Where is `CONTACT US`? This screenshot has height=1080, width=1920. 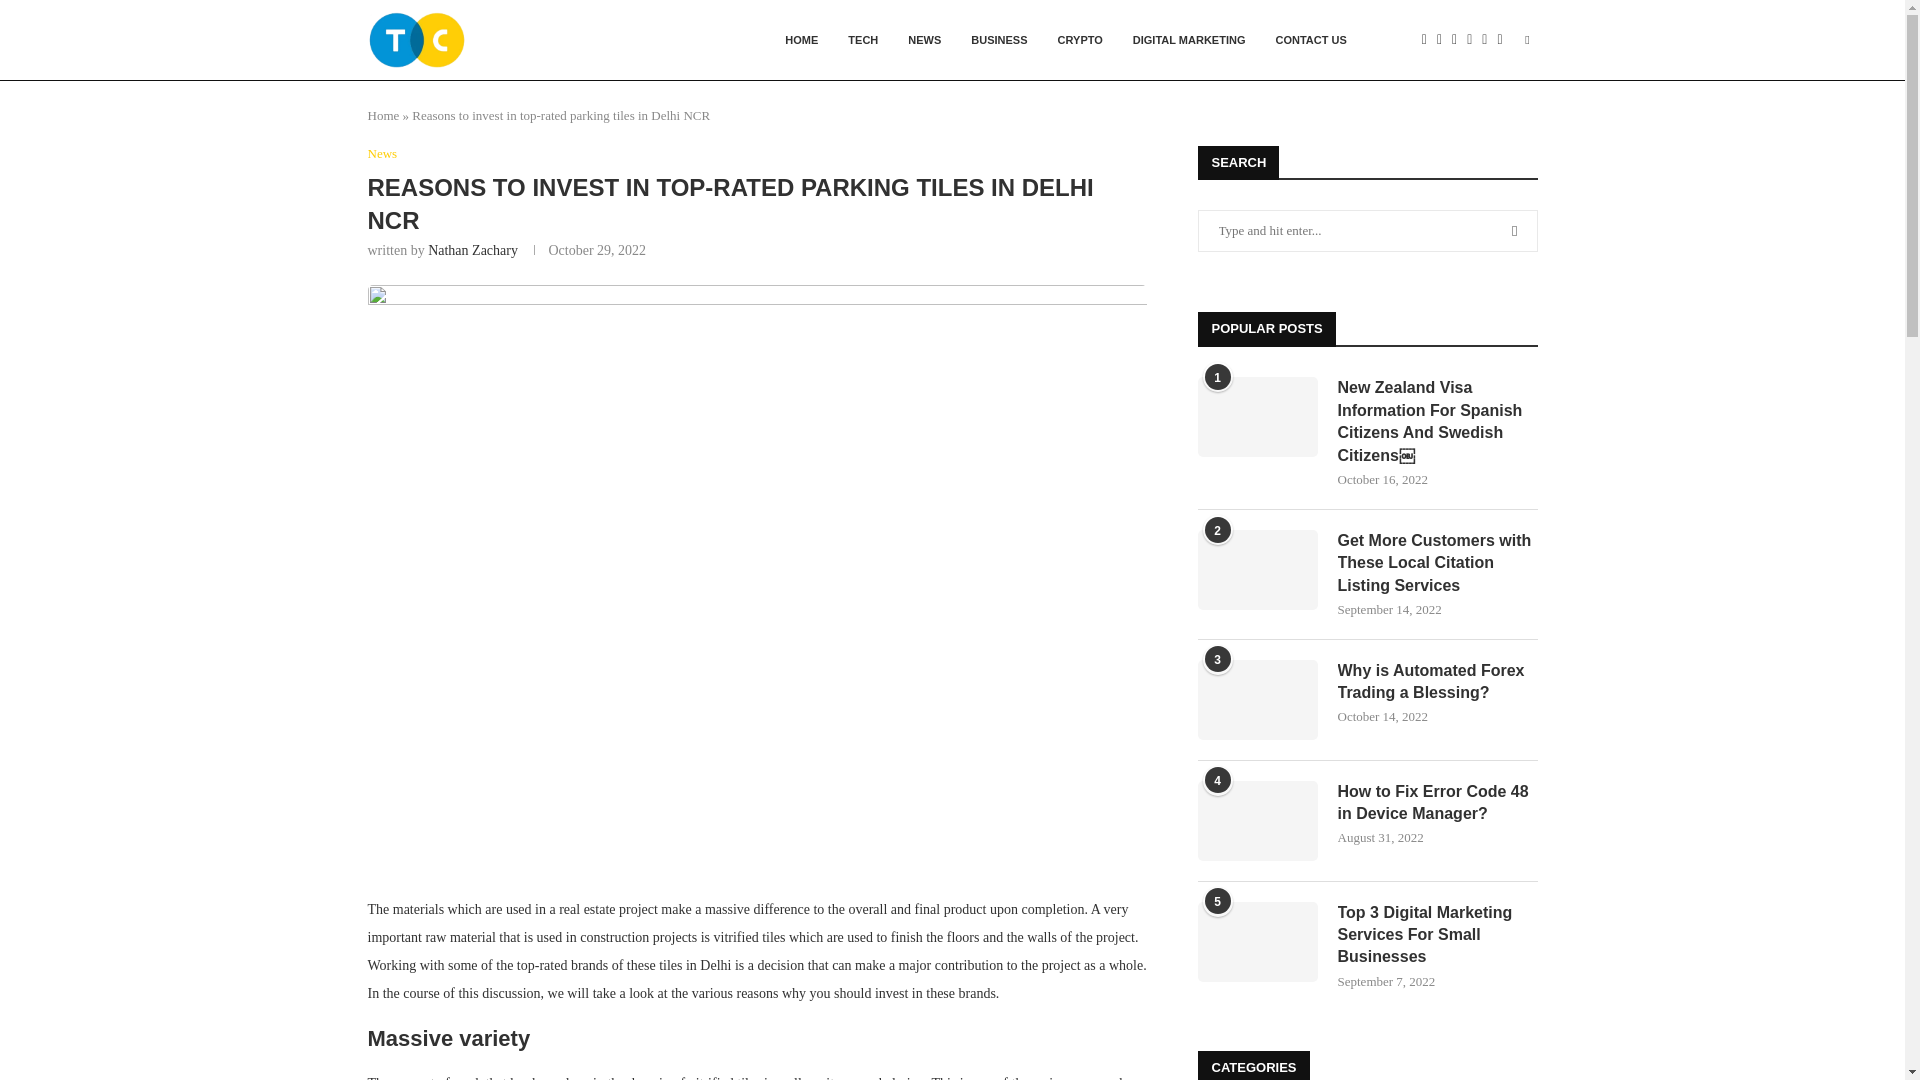
CONTACT US is located at coordinates (1310, 40).